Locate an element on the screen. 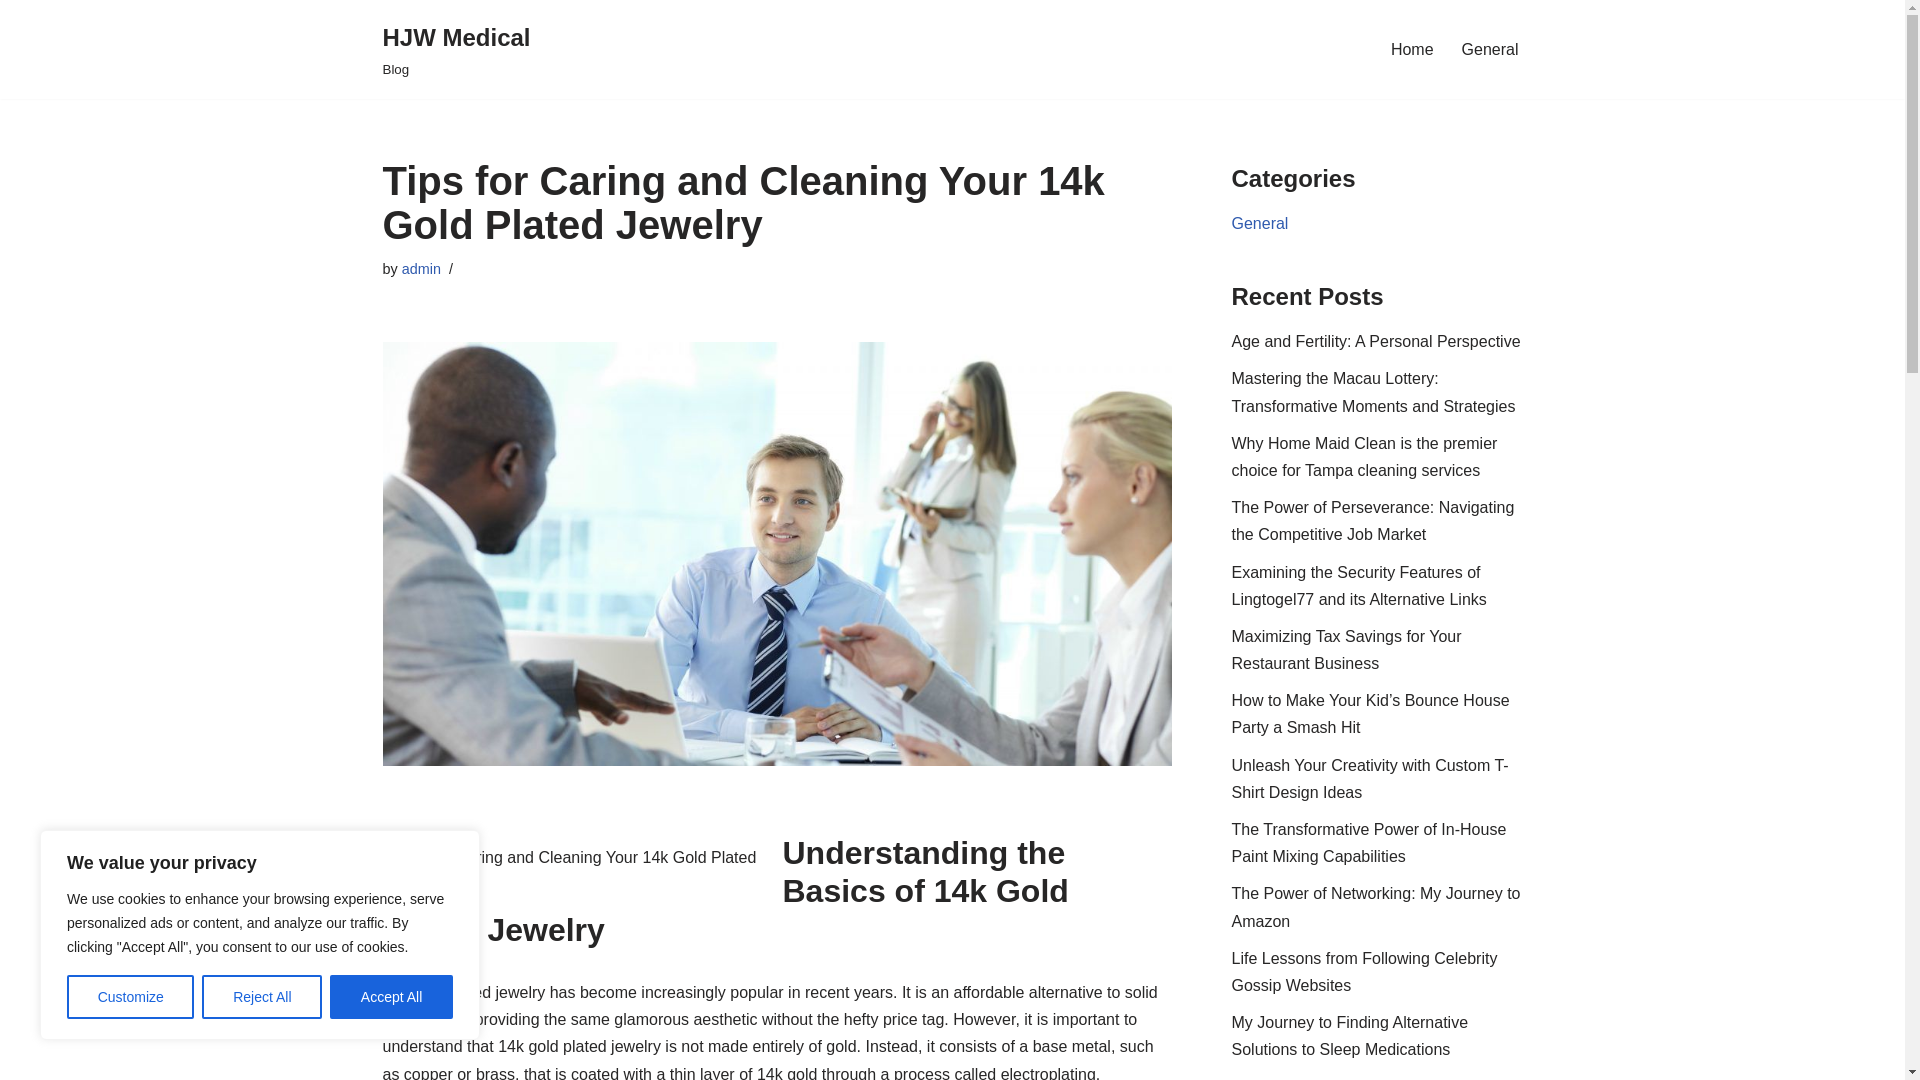  Customize is located at coordinates (130, 997).